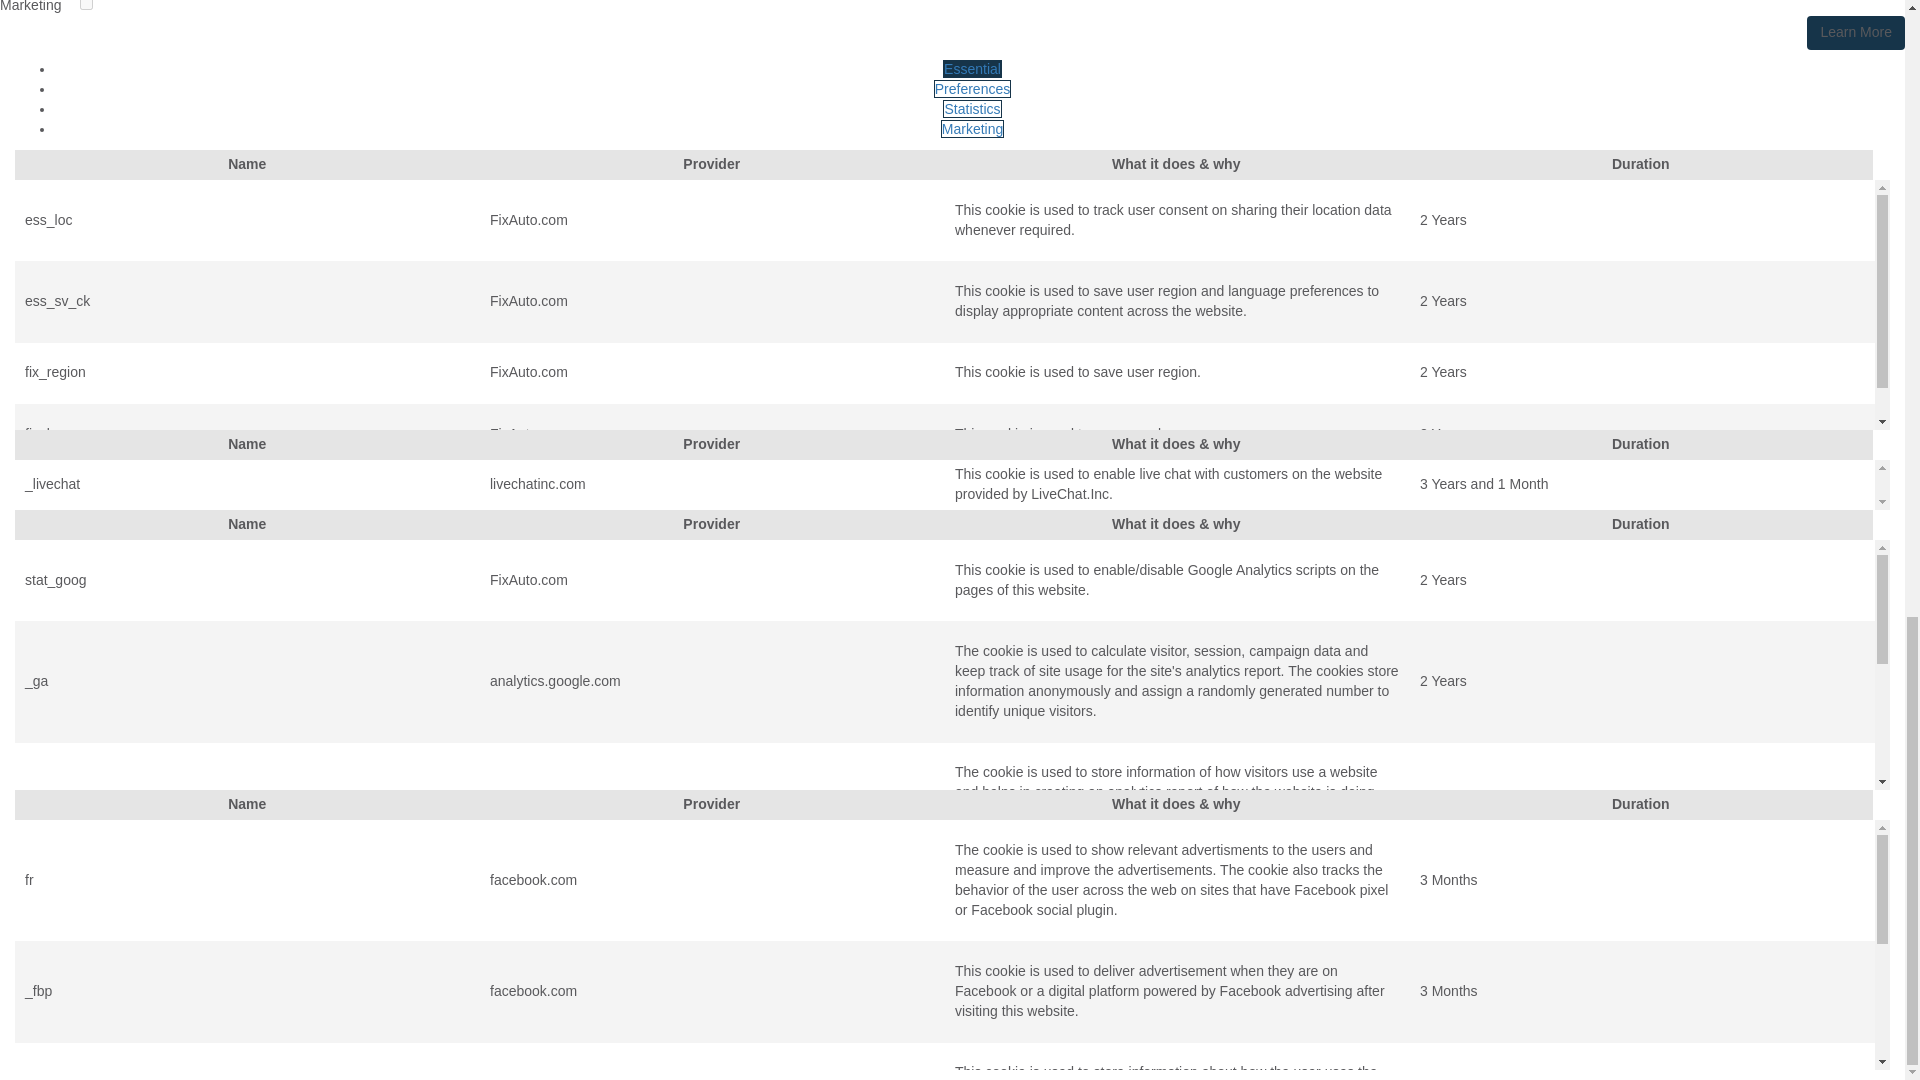 This screenshot has height=1080, width=1920. I want to click on on, so click(86, 4).